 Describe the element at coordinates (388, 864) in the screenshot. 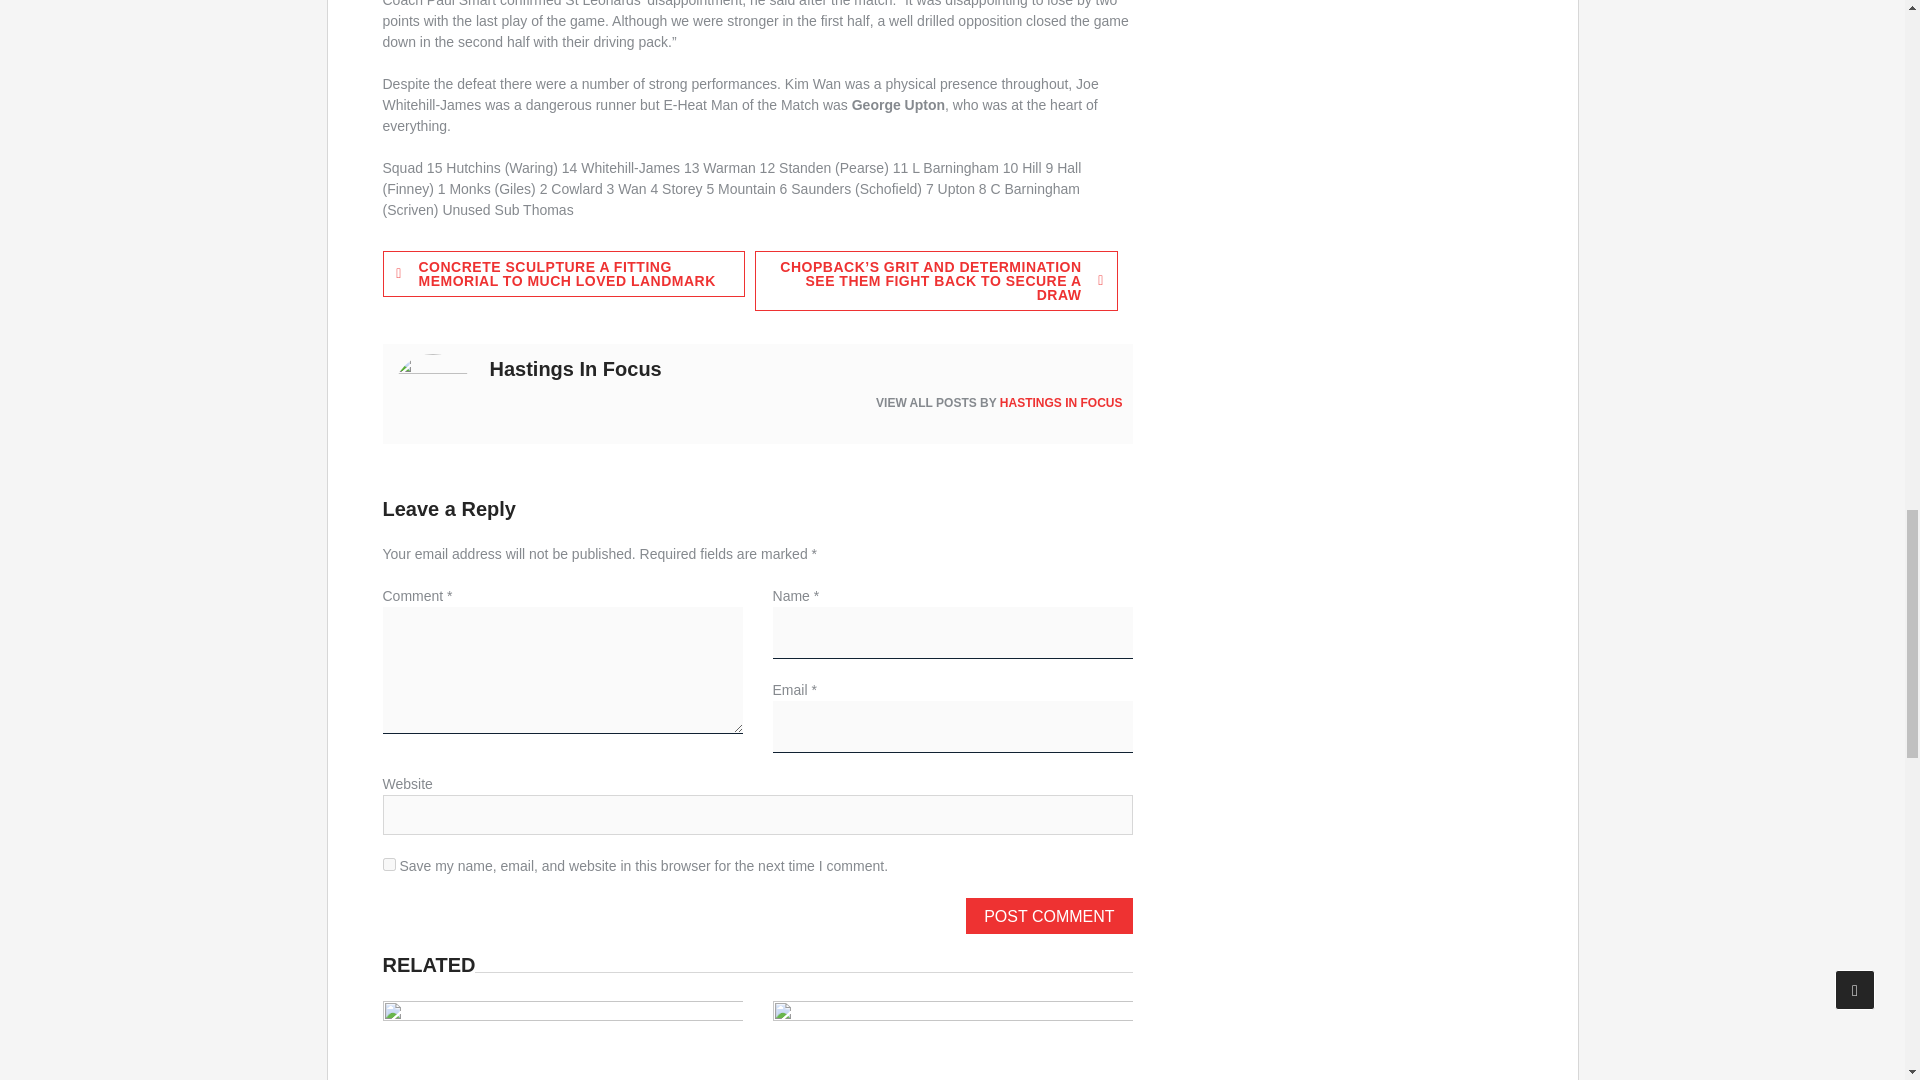

I see `yes` at that location.